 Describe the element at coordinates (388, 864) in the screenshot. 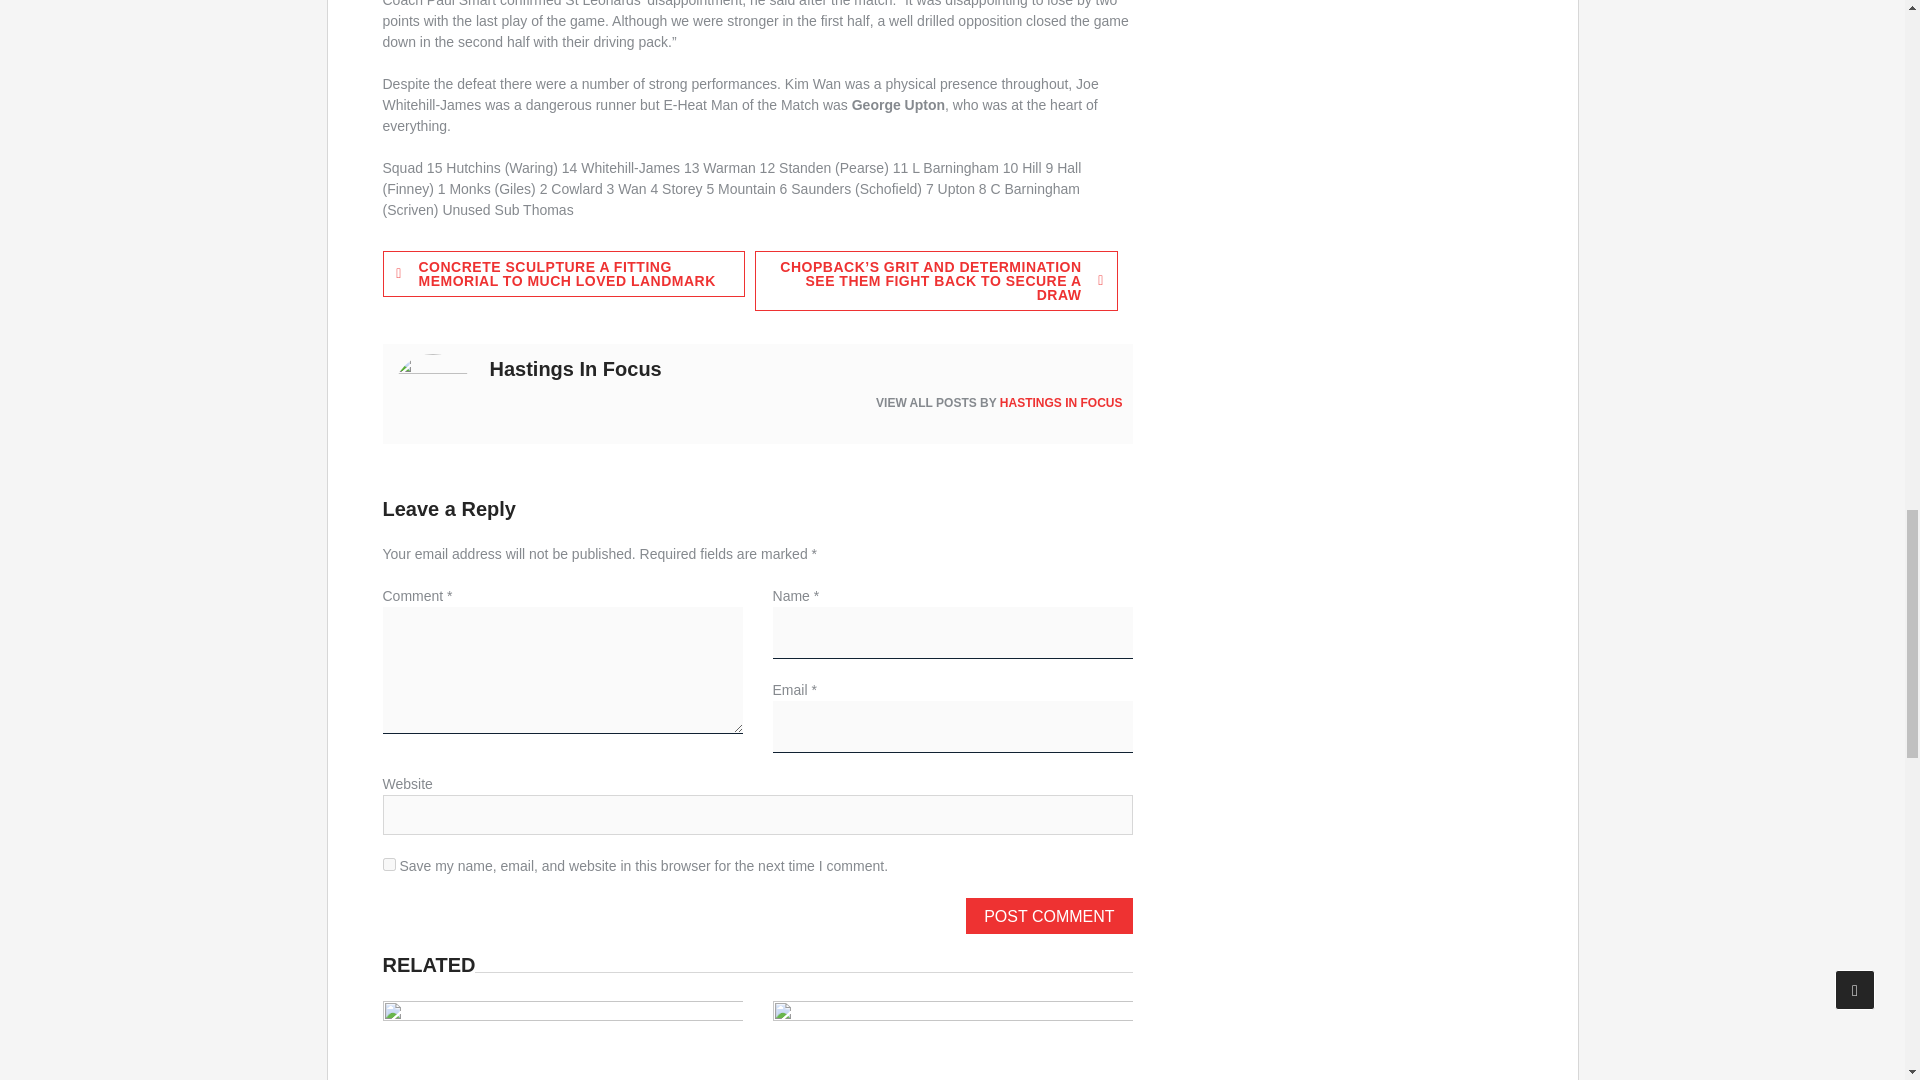

I see `yes` at that location.